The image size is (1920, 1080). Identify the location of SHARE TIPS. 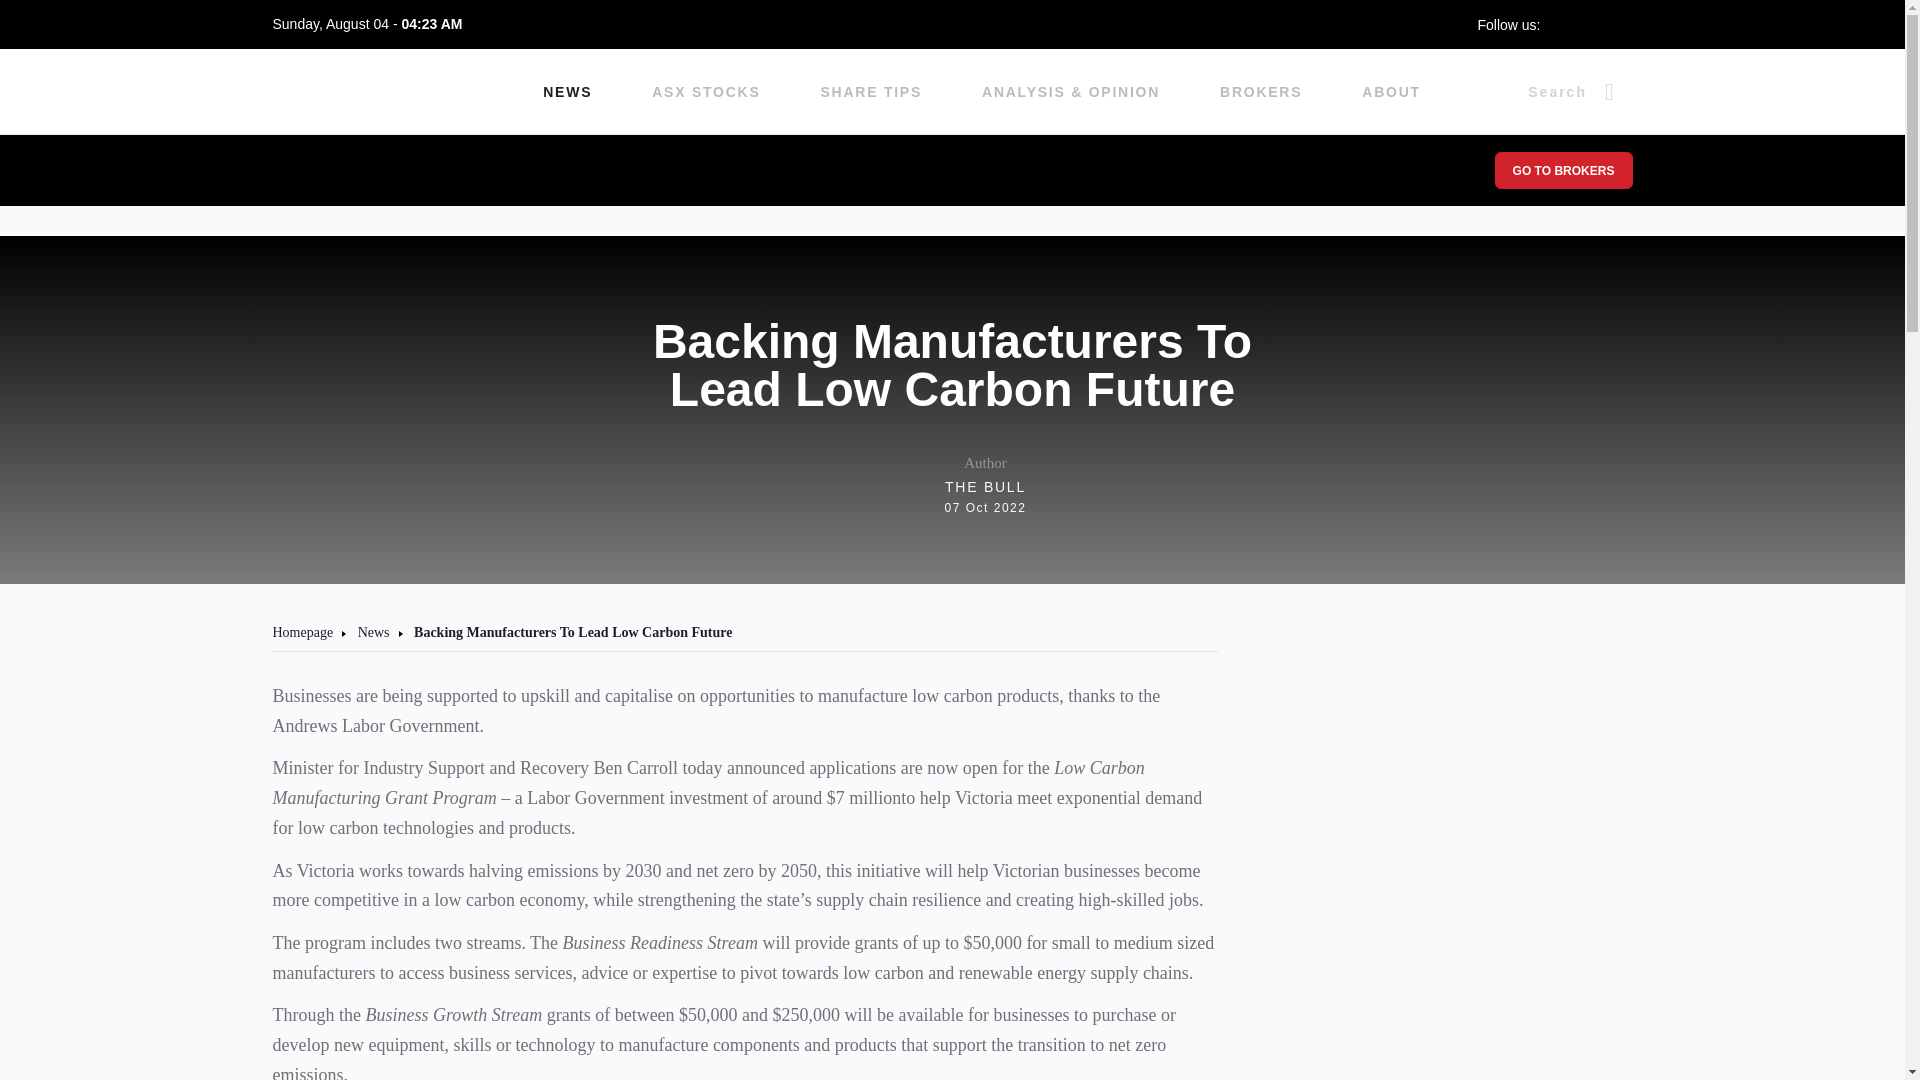
(953, 485).